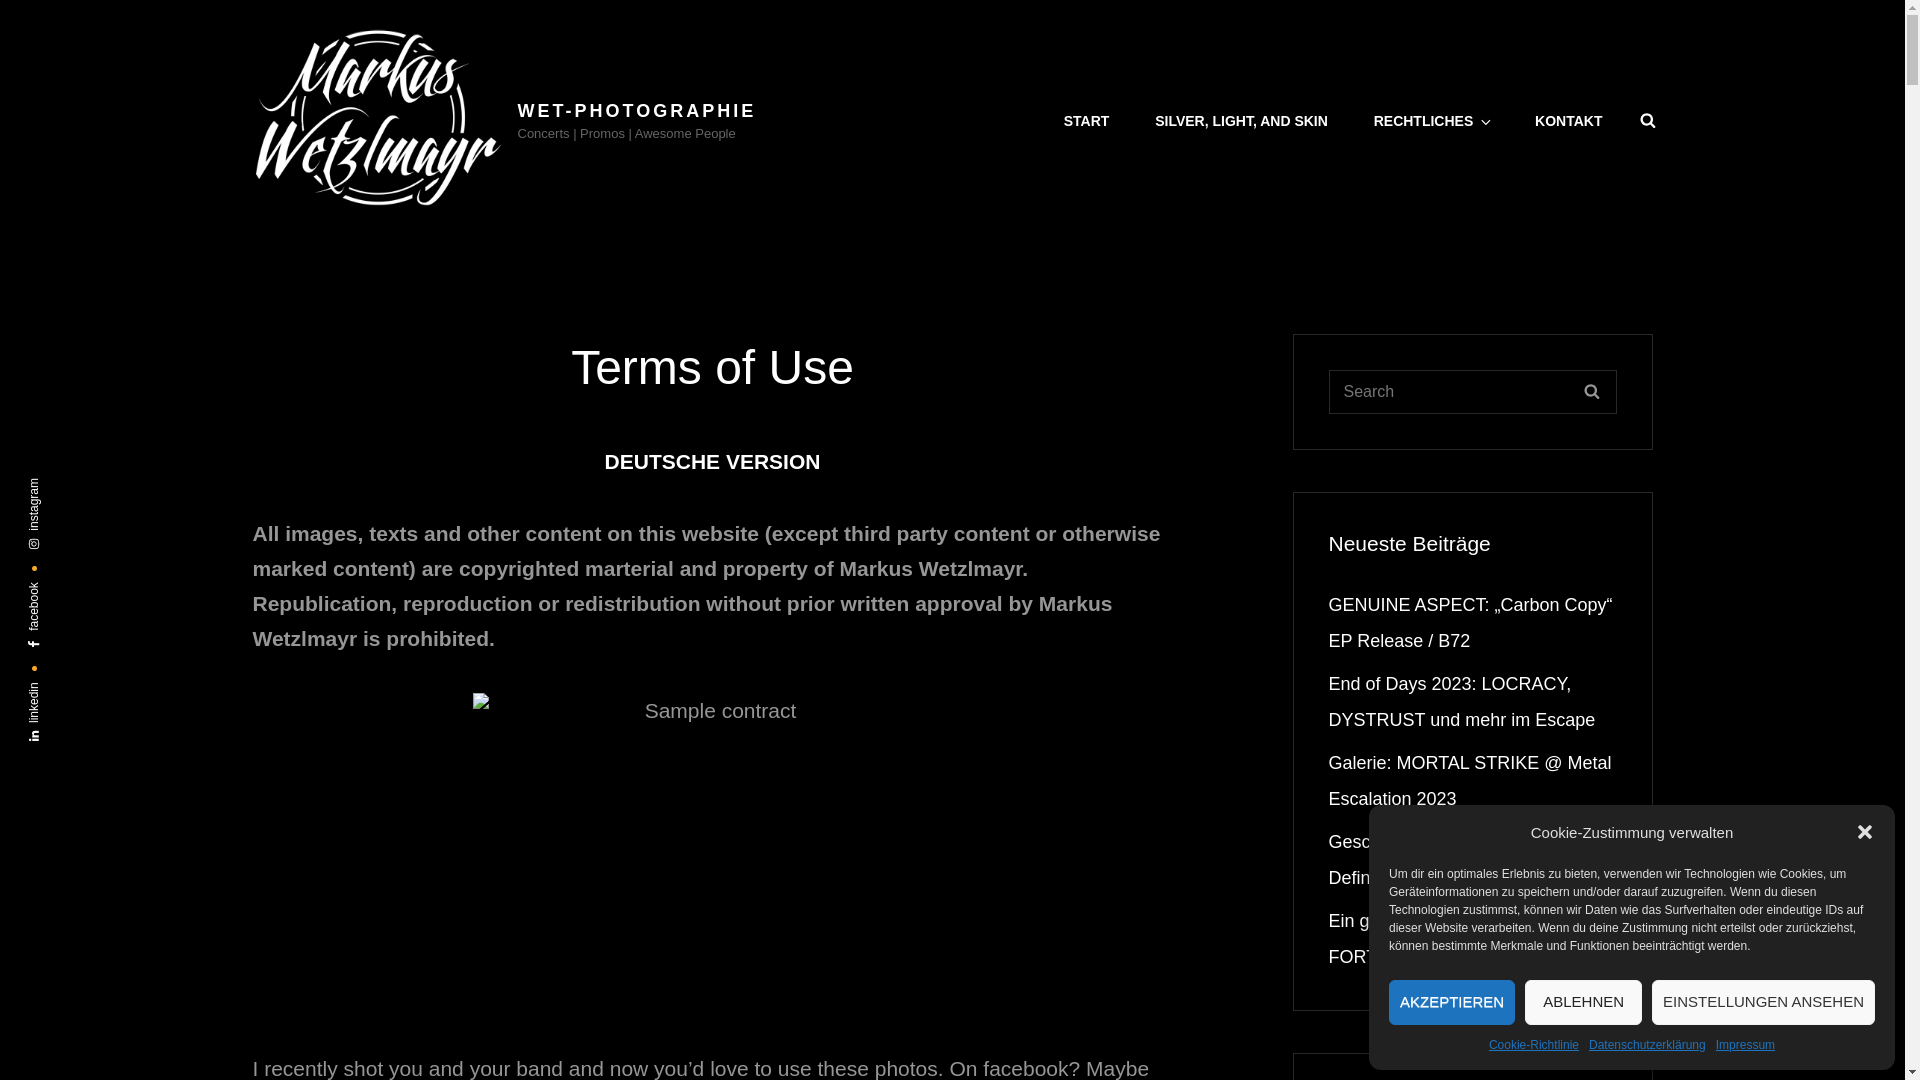  Describe the element at coordinates (1763, 1002) in the screenshot. I see `EINSTELLUNGEN ANSEHEN` at that location.